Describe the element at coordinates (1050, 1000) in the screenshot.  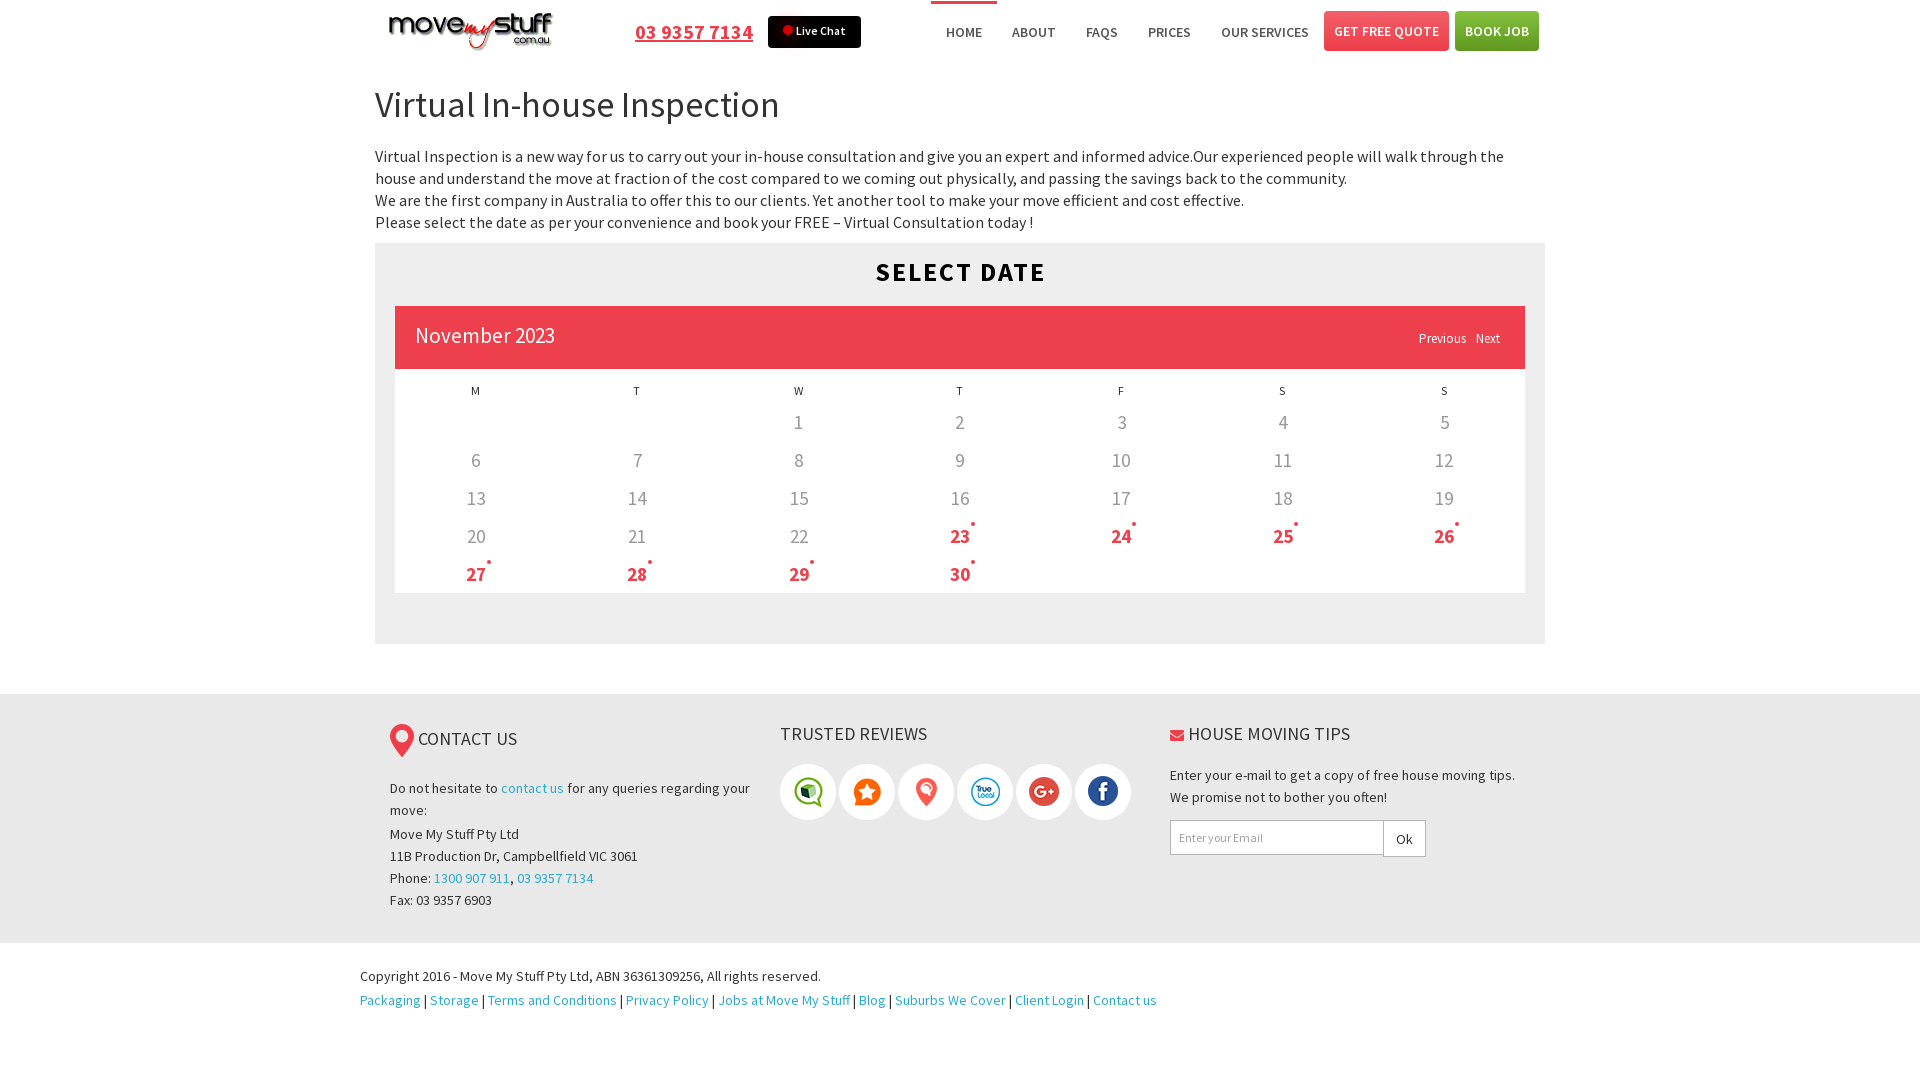
I see `Client Login` at that location.